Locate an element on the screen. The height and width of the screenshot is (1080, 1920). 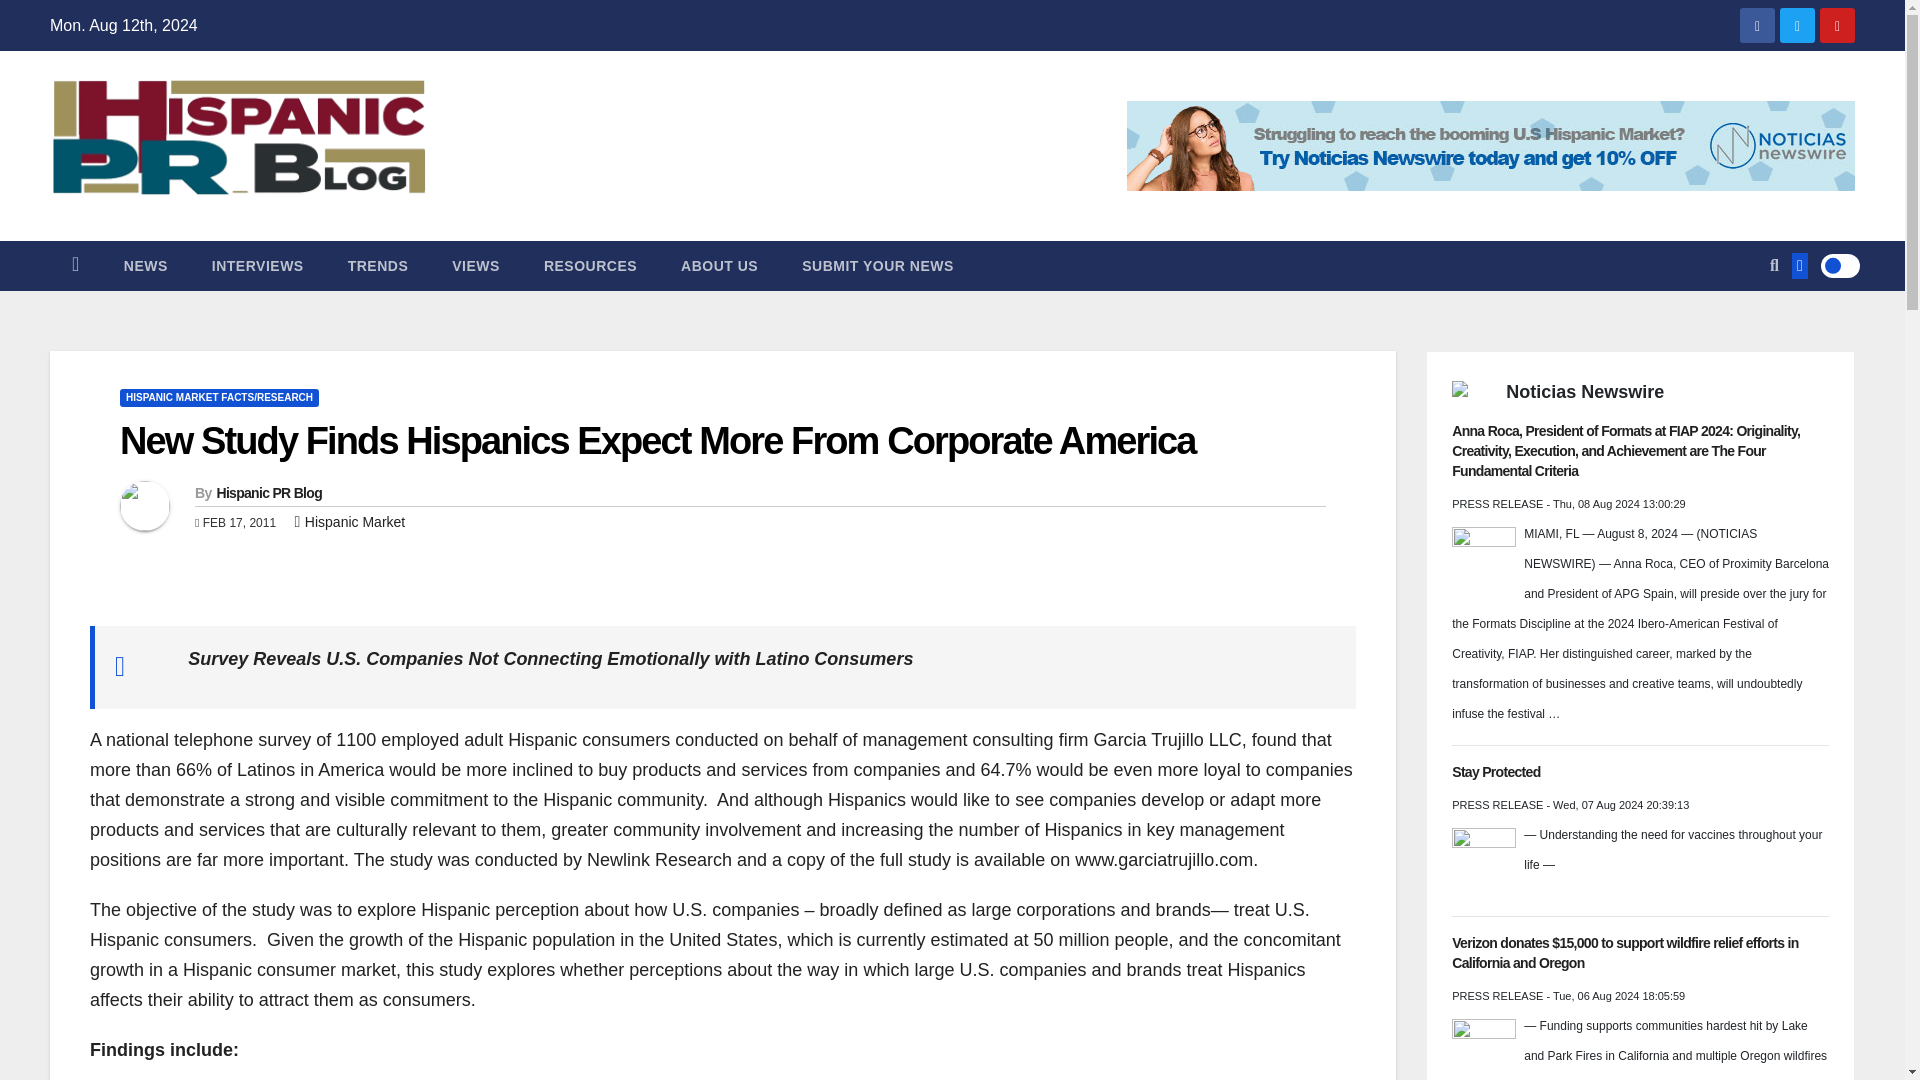
TRENDS is located at coordinates (378, 265).